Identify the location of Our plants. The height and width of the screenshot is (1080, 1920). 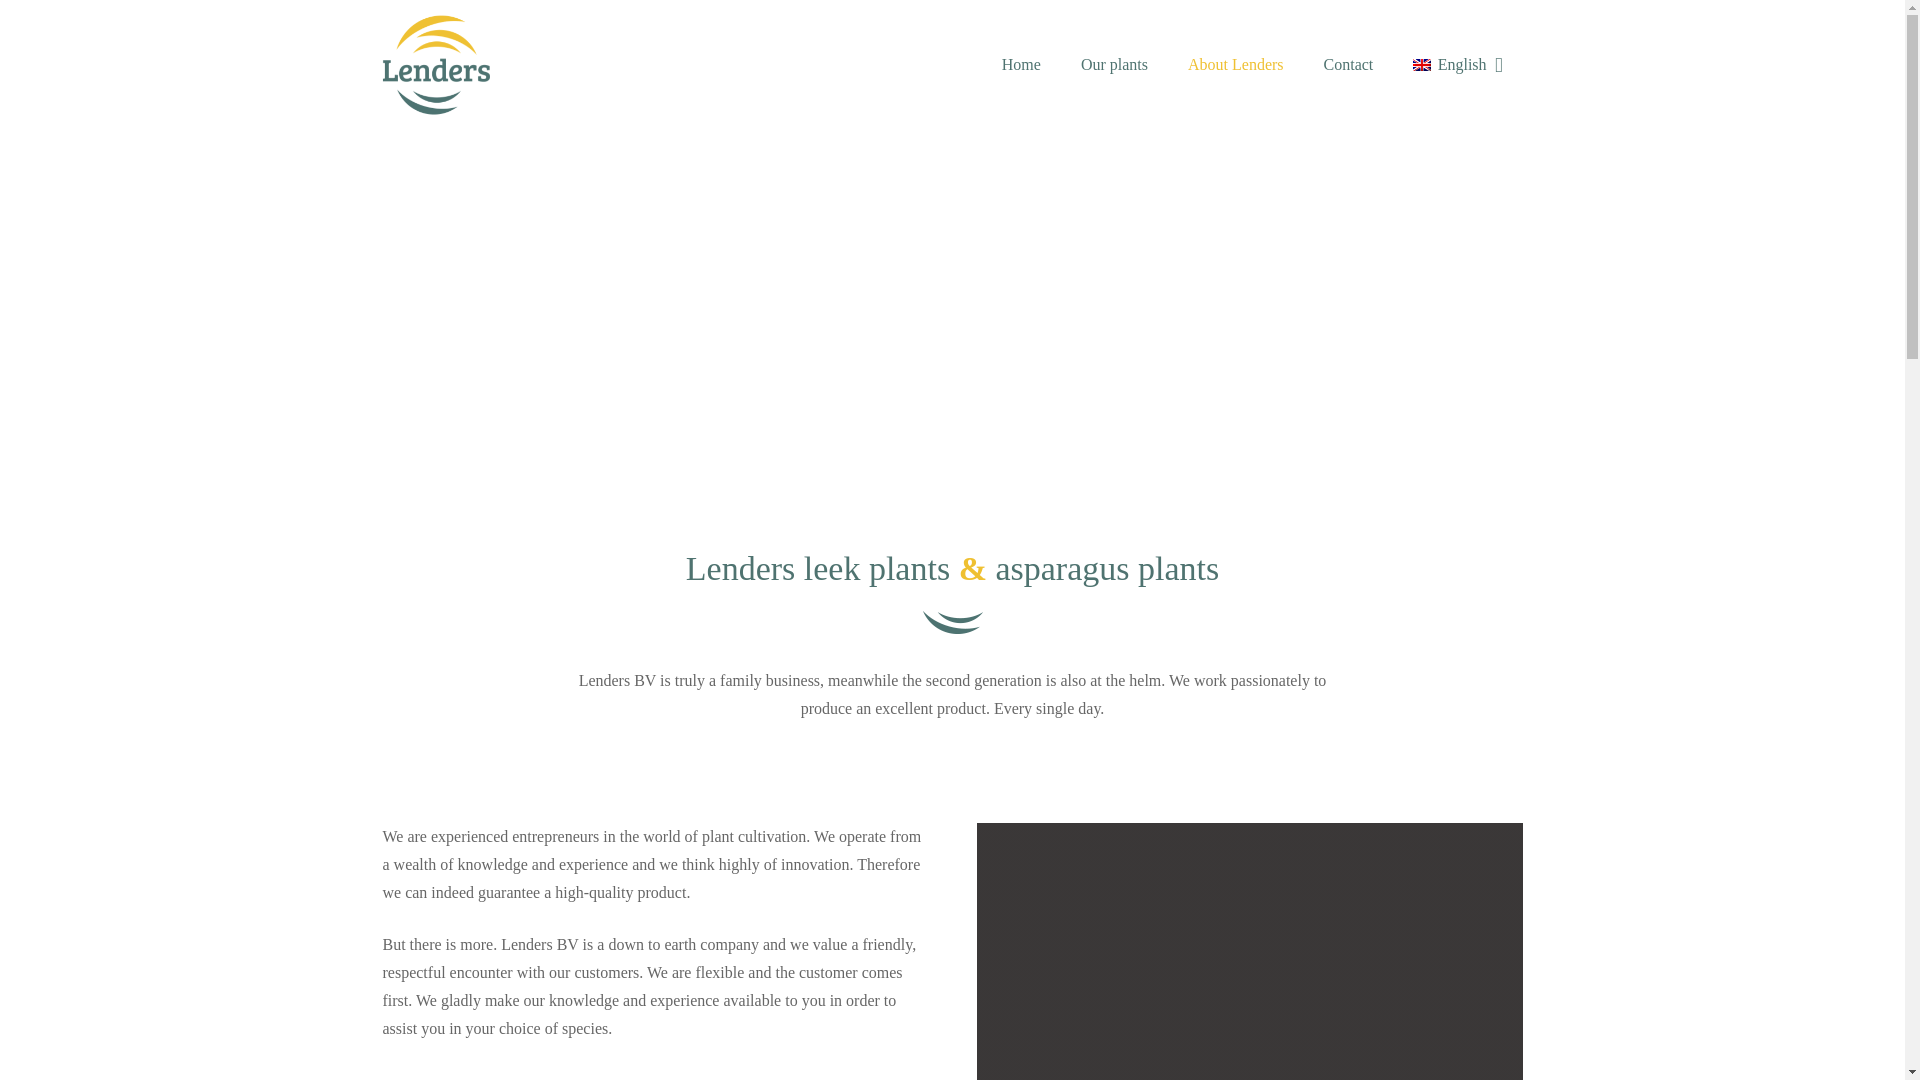
(1114, 64).